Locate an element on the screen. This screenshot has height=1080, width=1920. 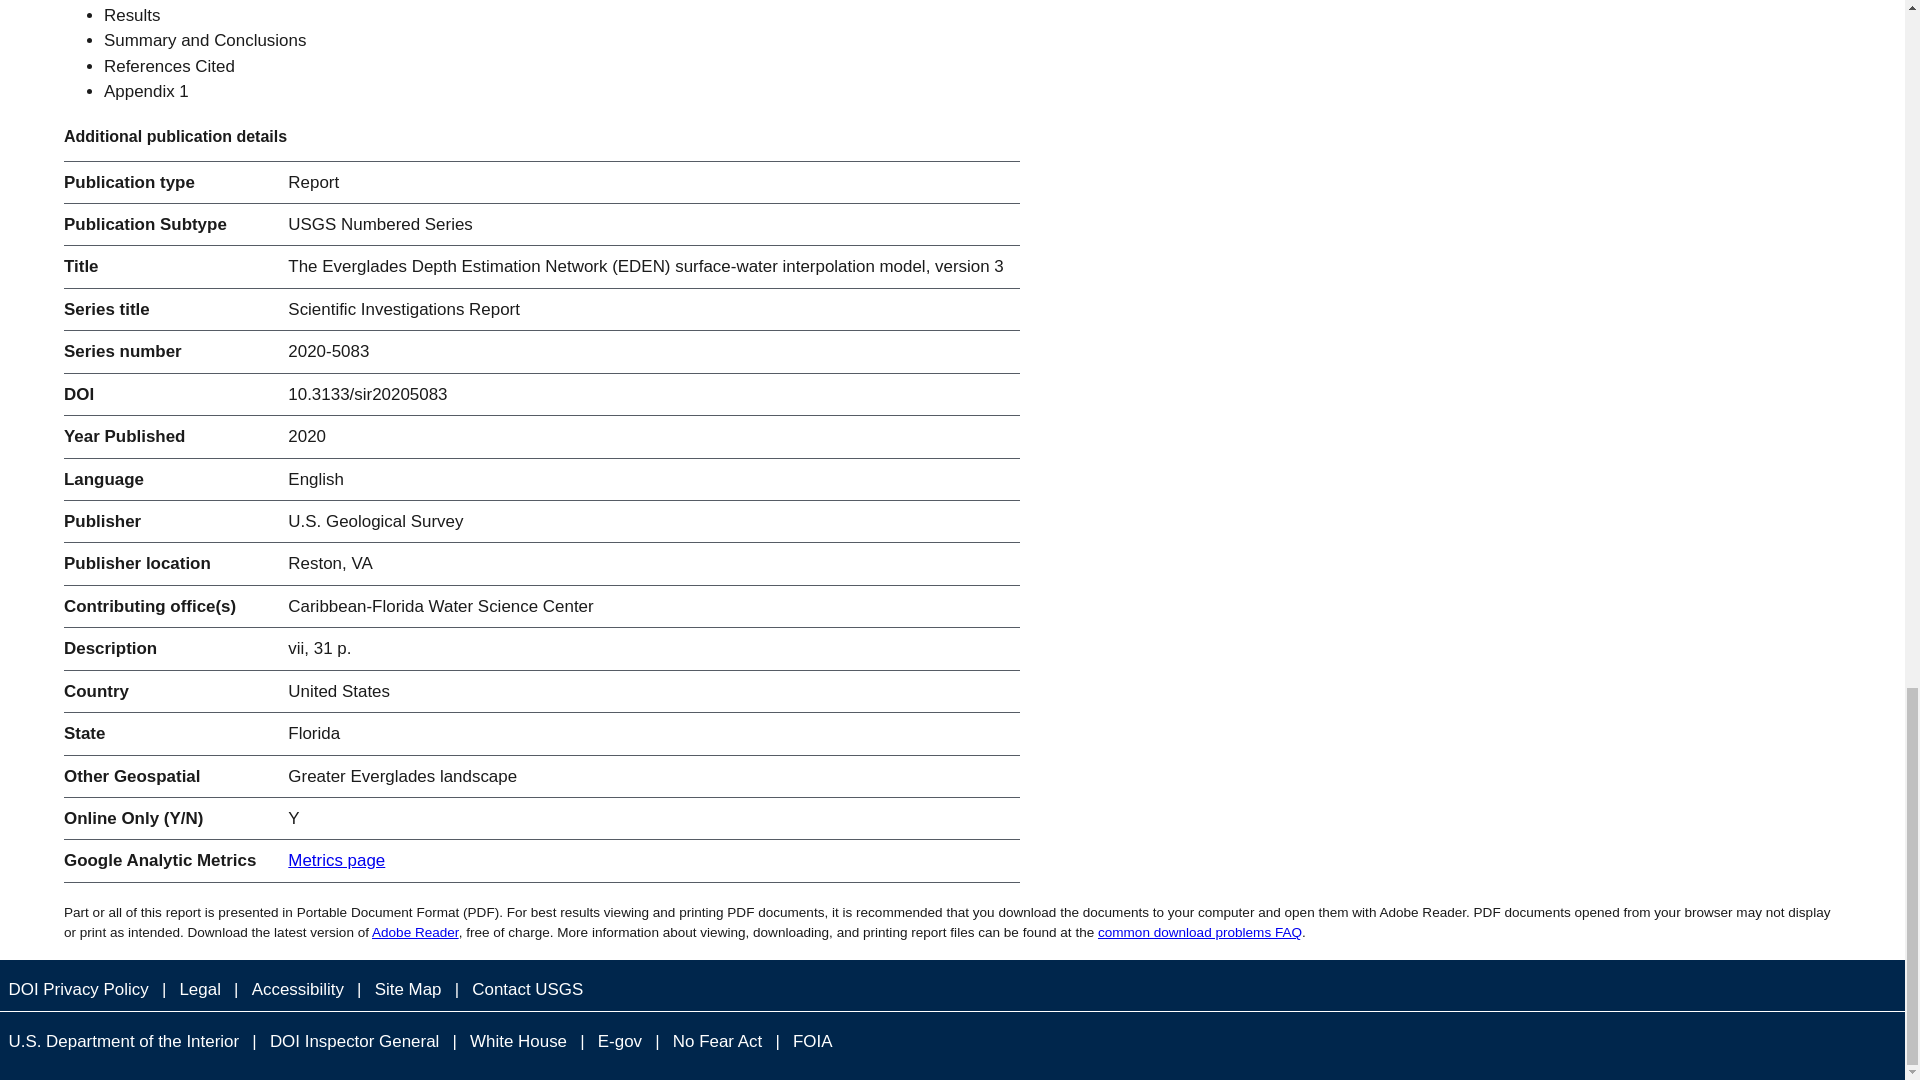
Site Map is located at coordinates (408, 990).